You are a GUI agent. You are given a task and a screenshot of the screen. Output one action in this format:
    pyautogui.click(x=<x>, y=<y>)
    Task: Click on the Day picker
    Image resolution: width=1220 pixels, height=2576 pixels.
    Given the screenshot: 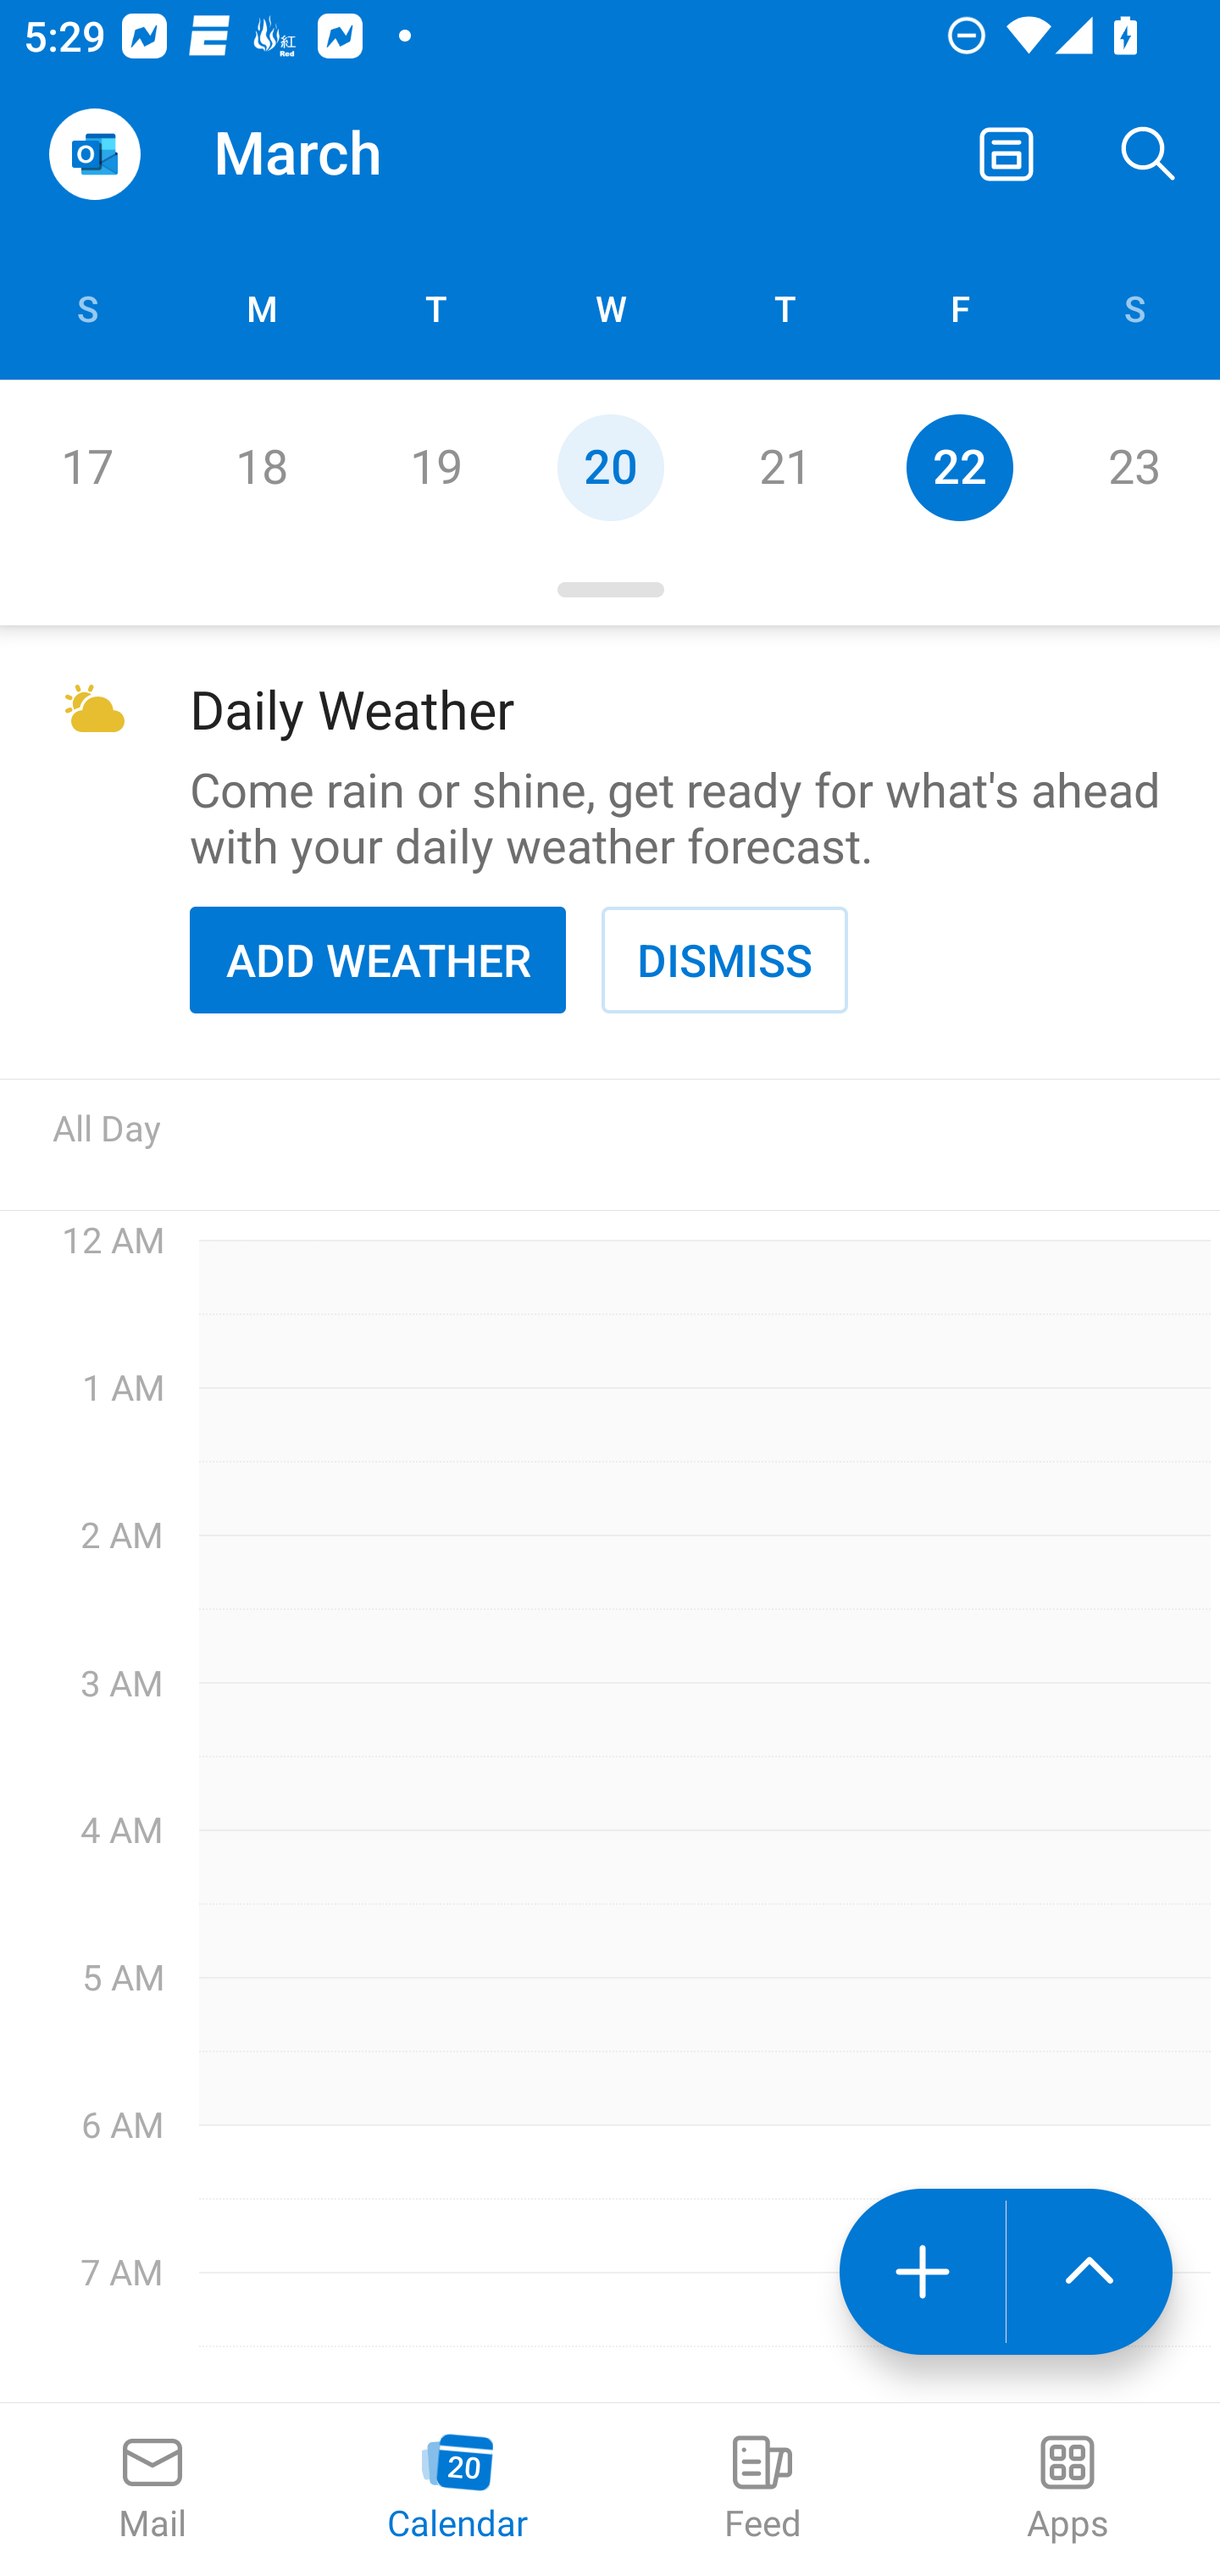 What is the action you would take?
    pyautogui.click(x=610, y=590)
    